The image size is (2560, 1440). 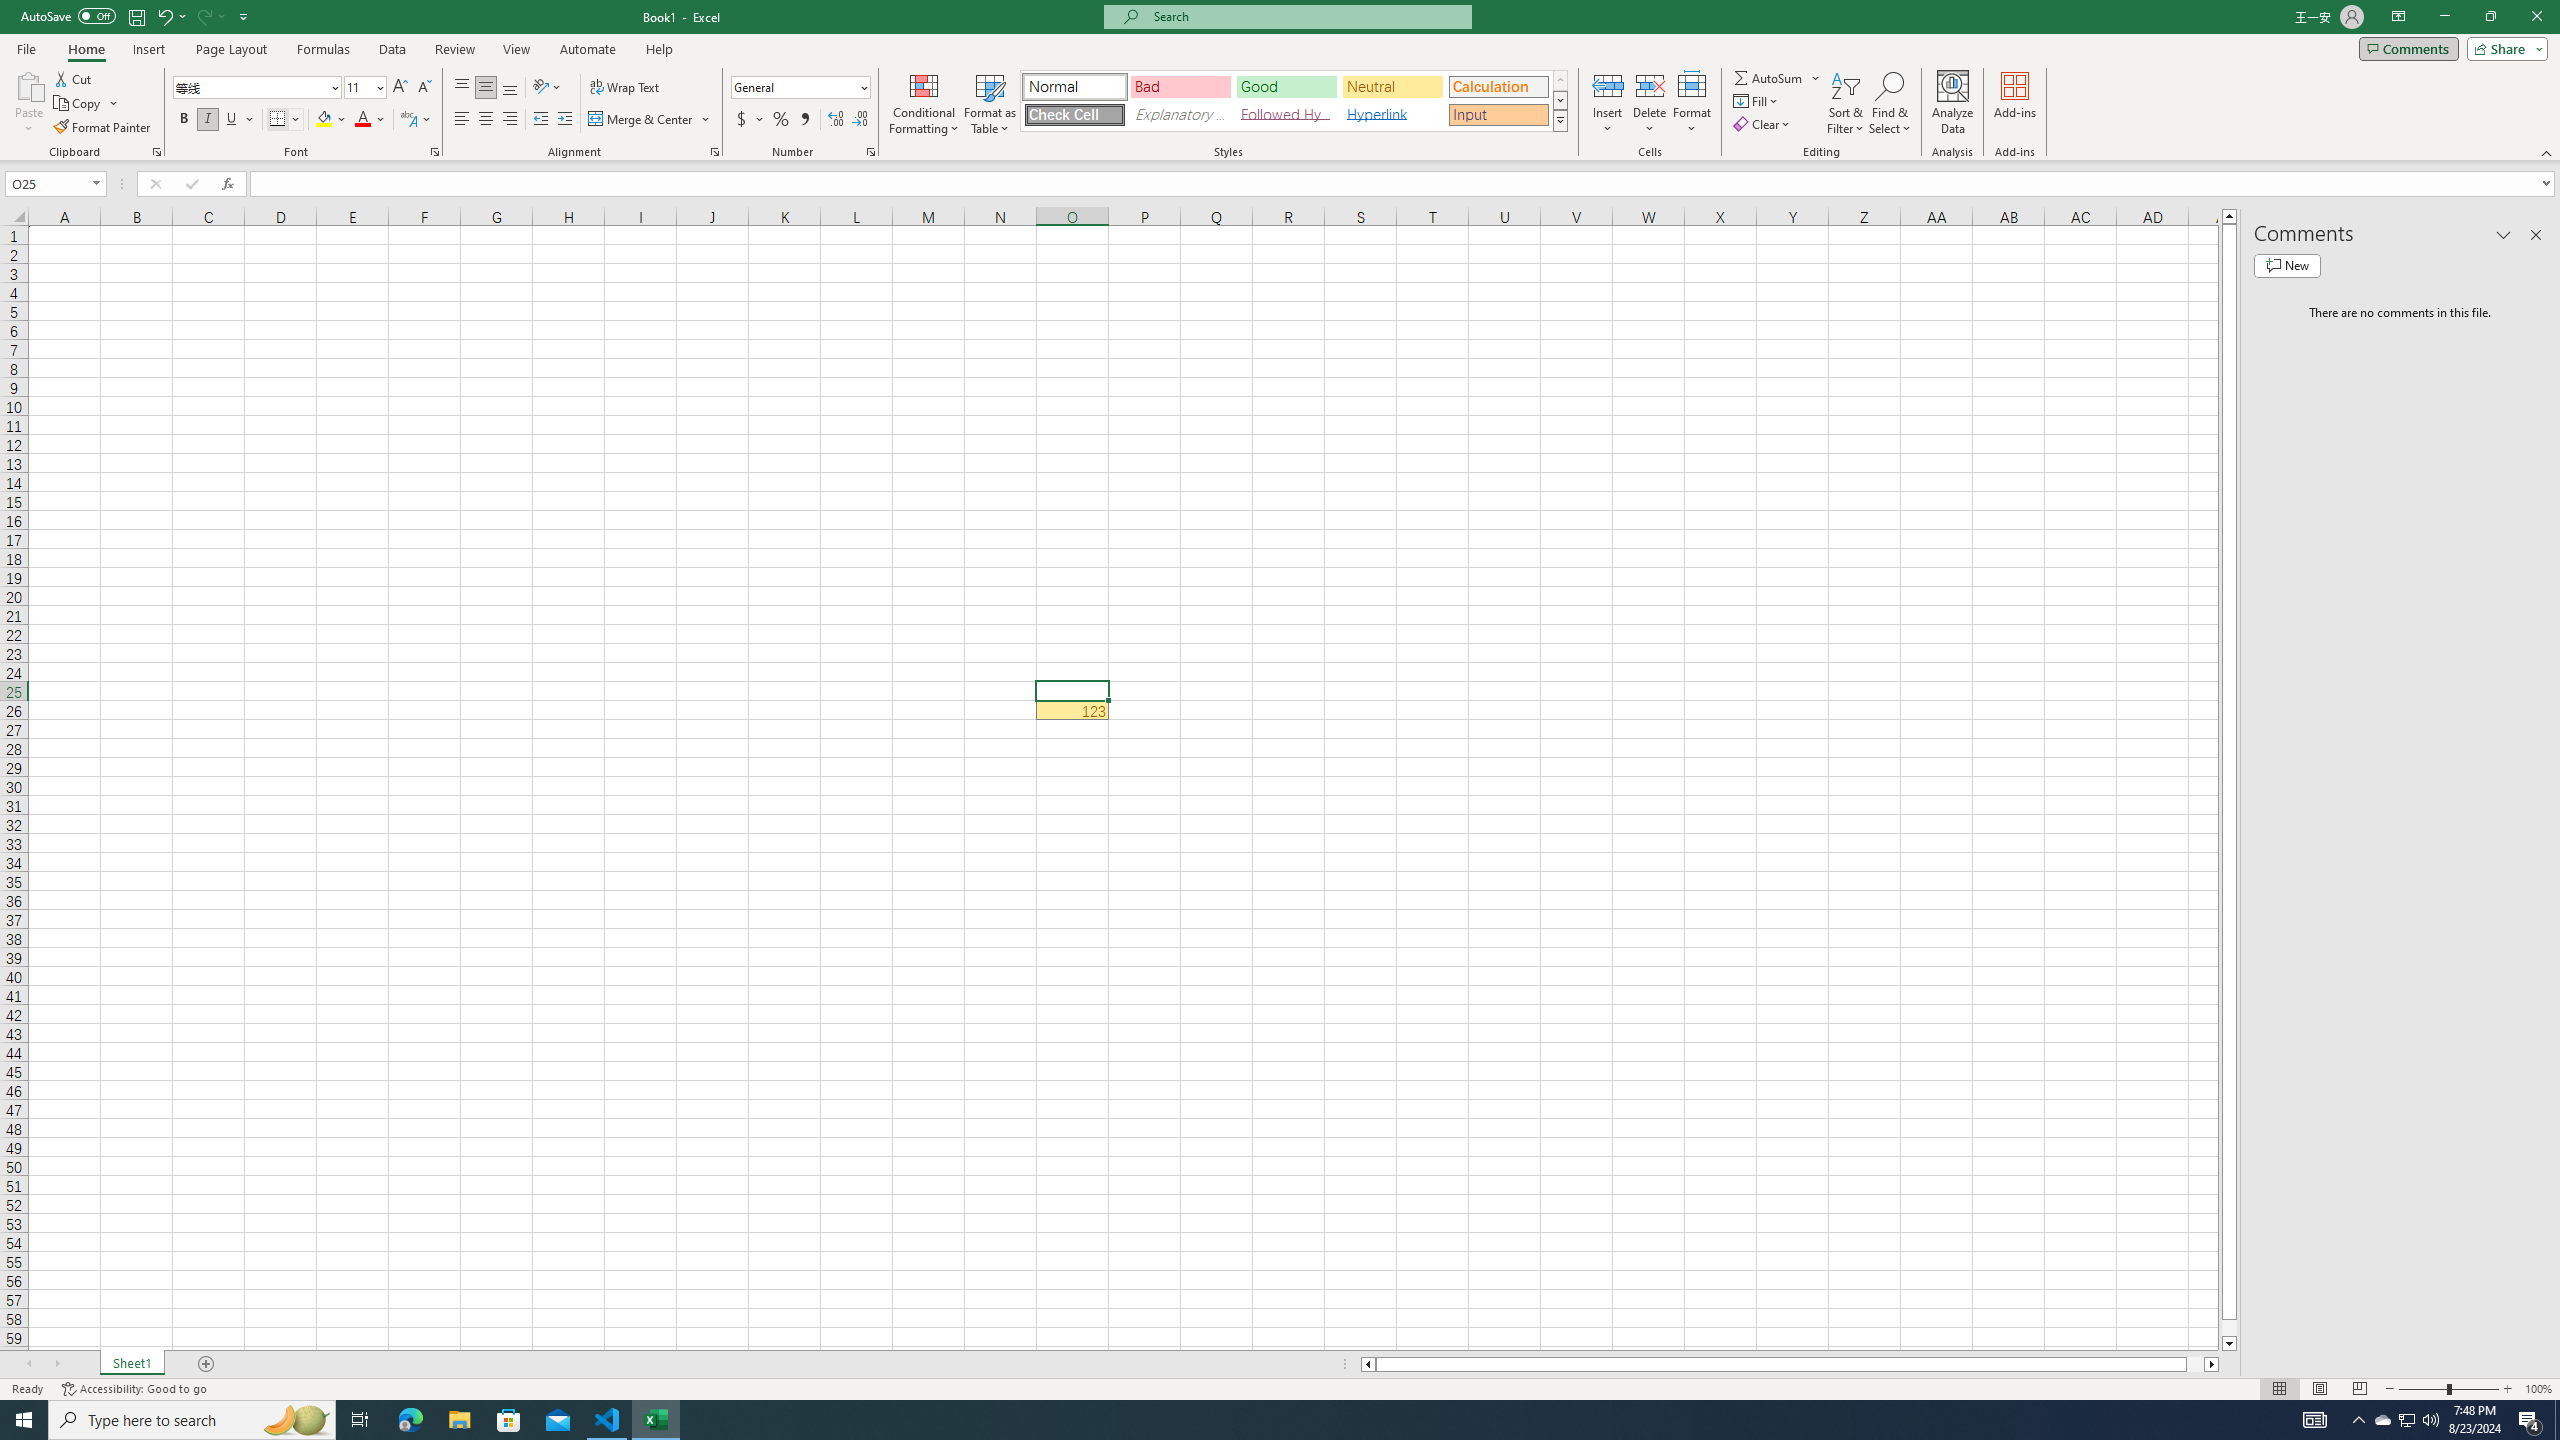 I want to click on Show Phonetic Field, so click(x=416, y=120).